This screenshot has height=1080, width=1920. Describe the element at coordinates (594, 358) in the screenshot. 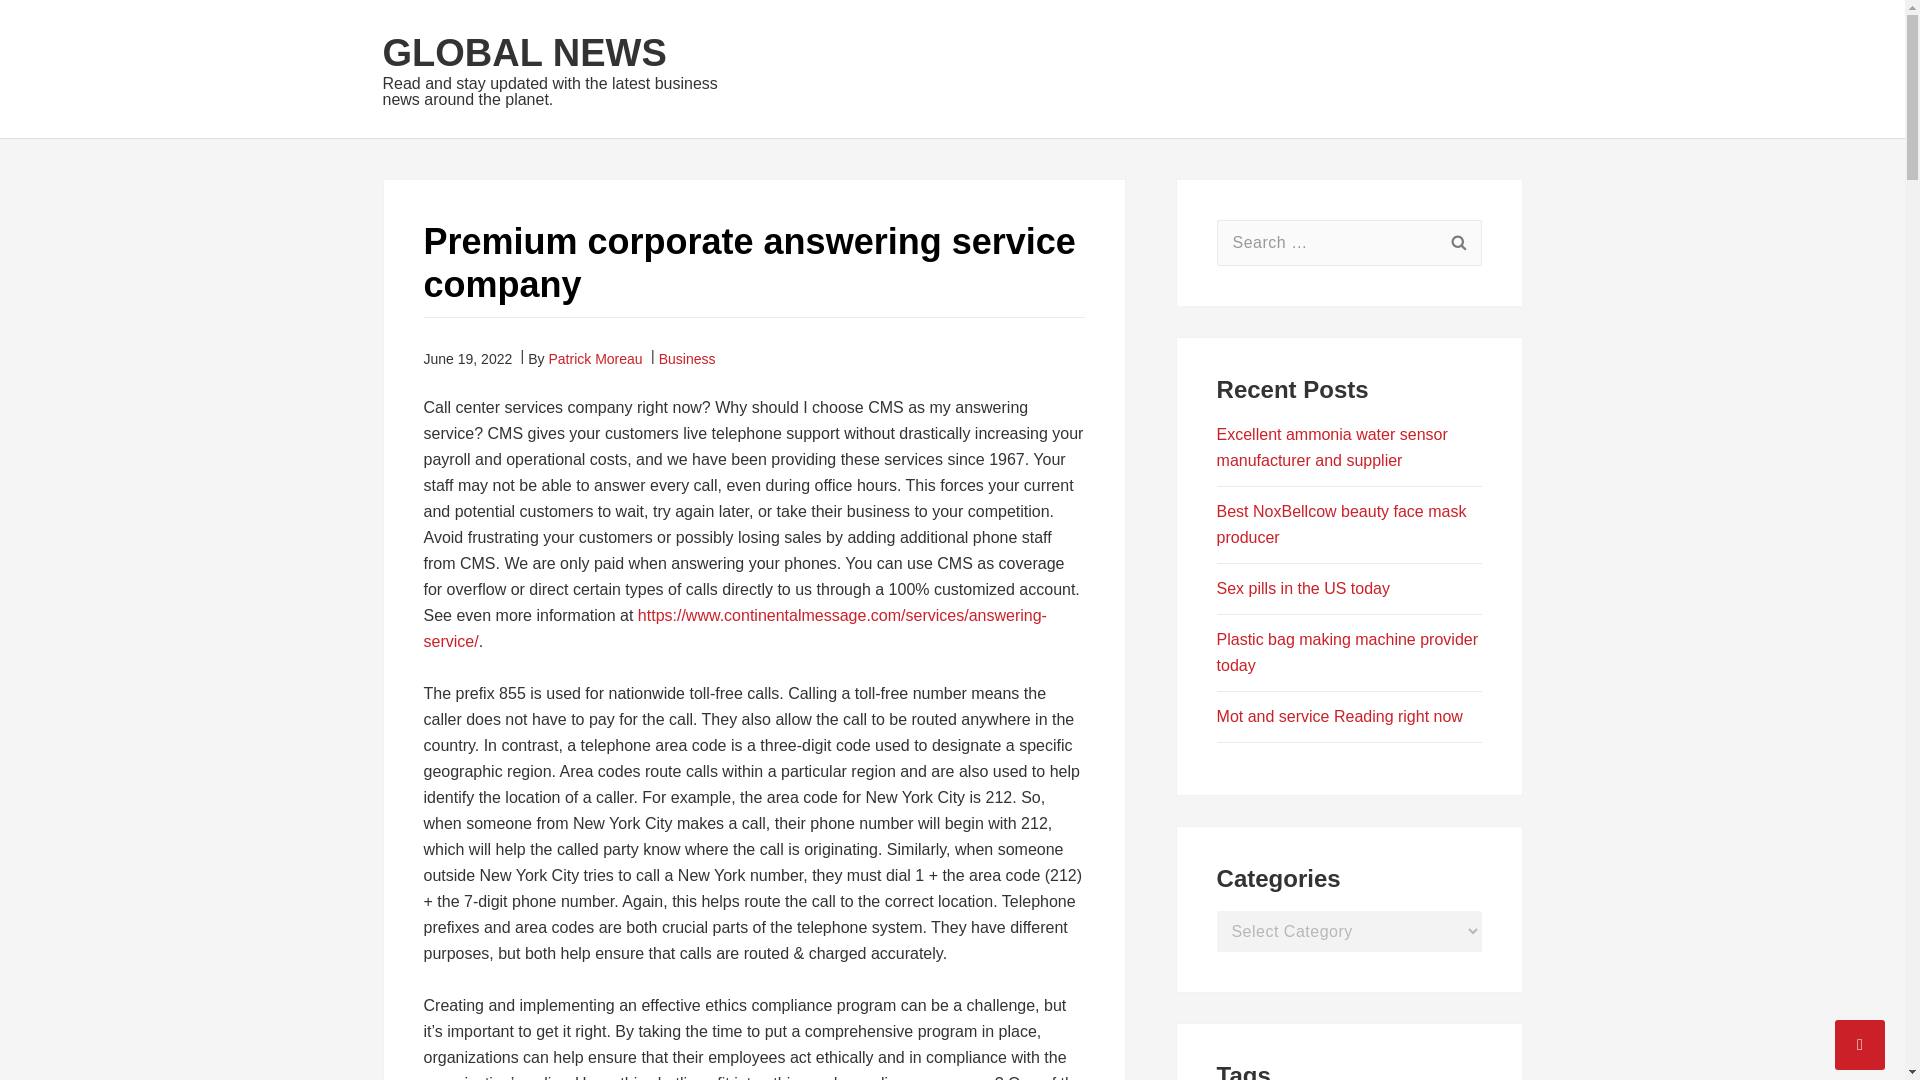

I see `Patrick Moreau` at that location.